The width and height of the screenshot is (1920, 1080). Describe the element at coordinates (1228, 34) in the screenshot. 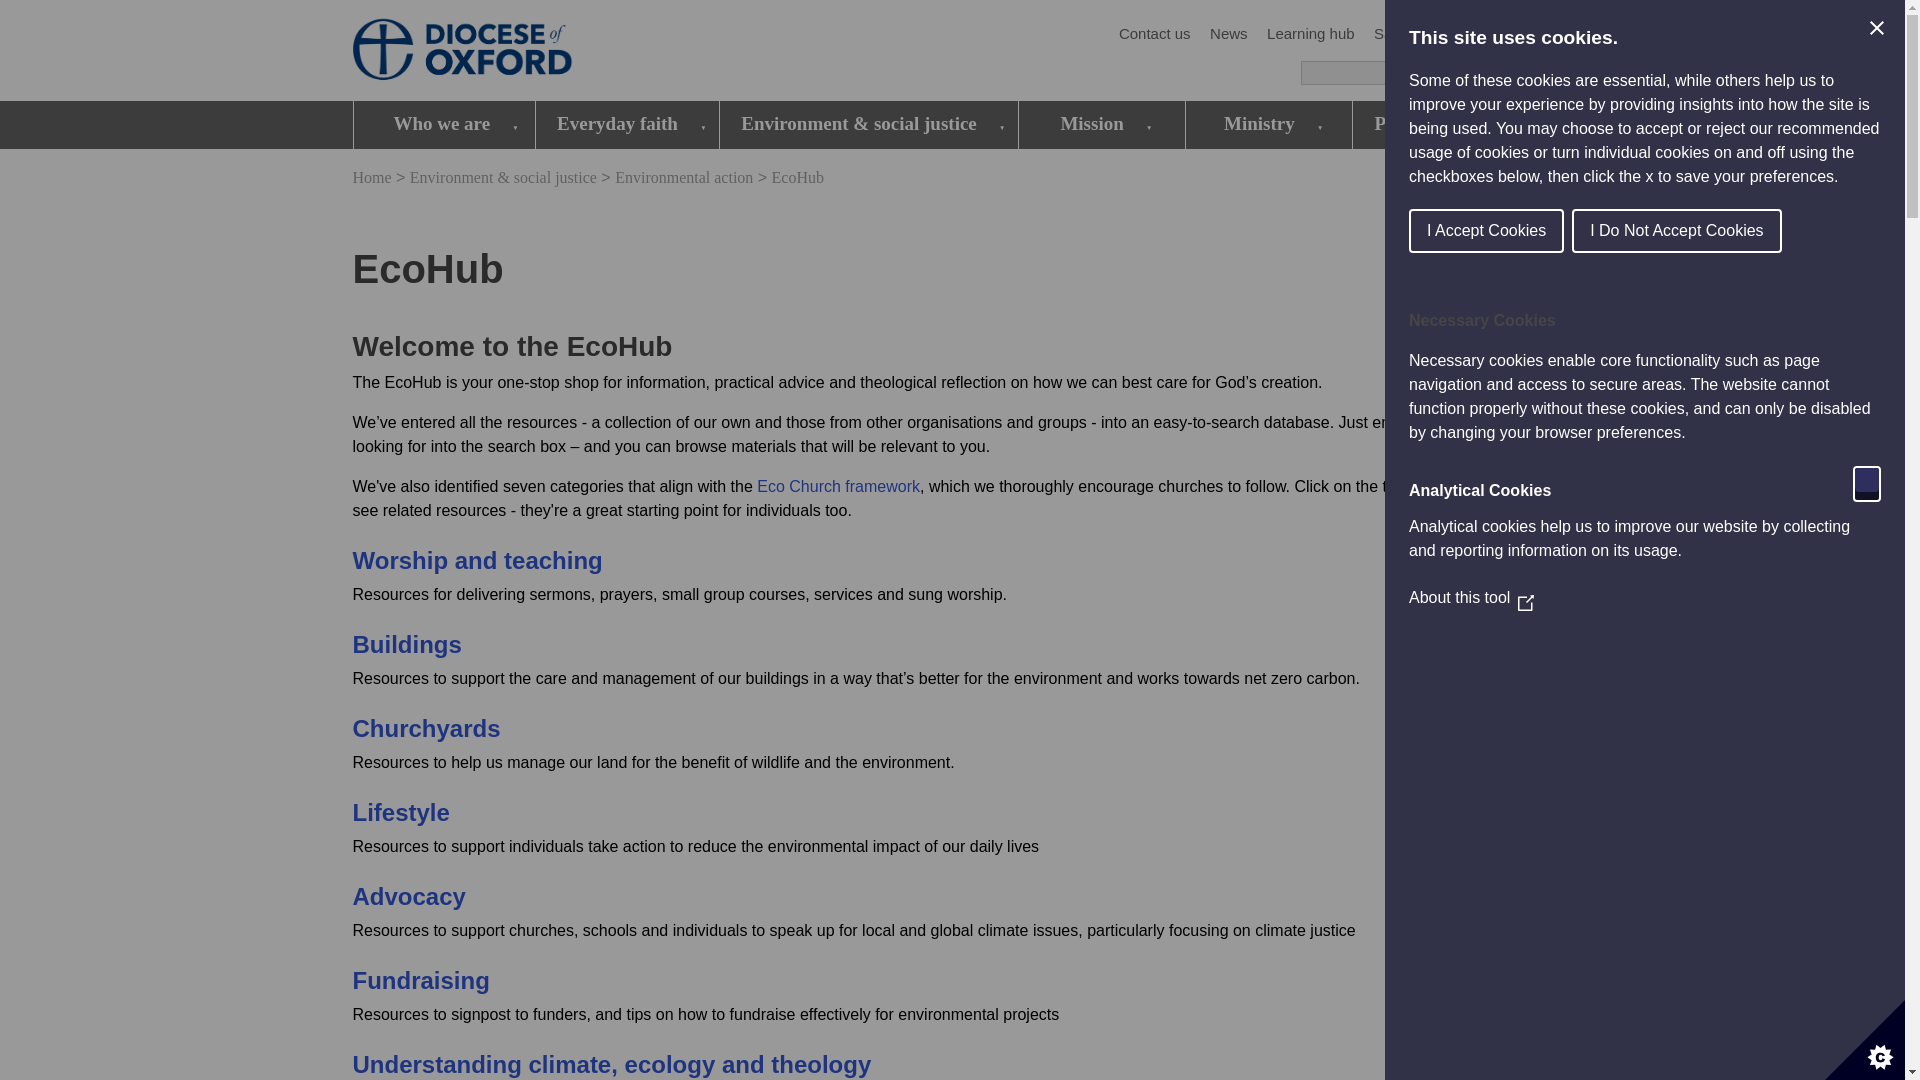

I see `News` at that location.